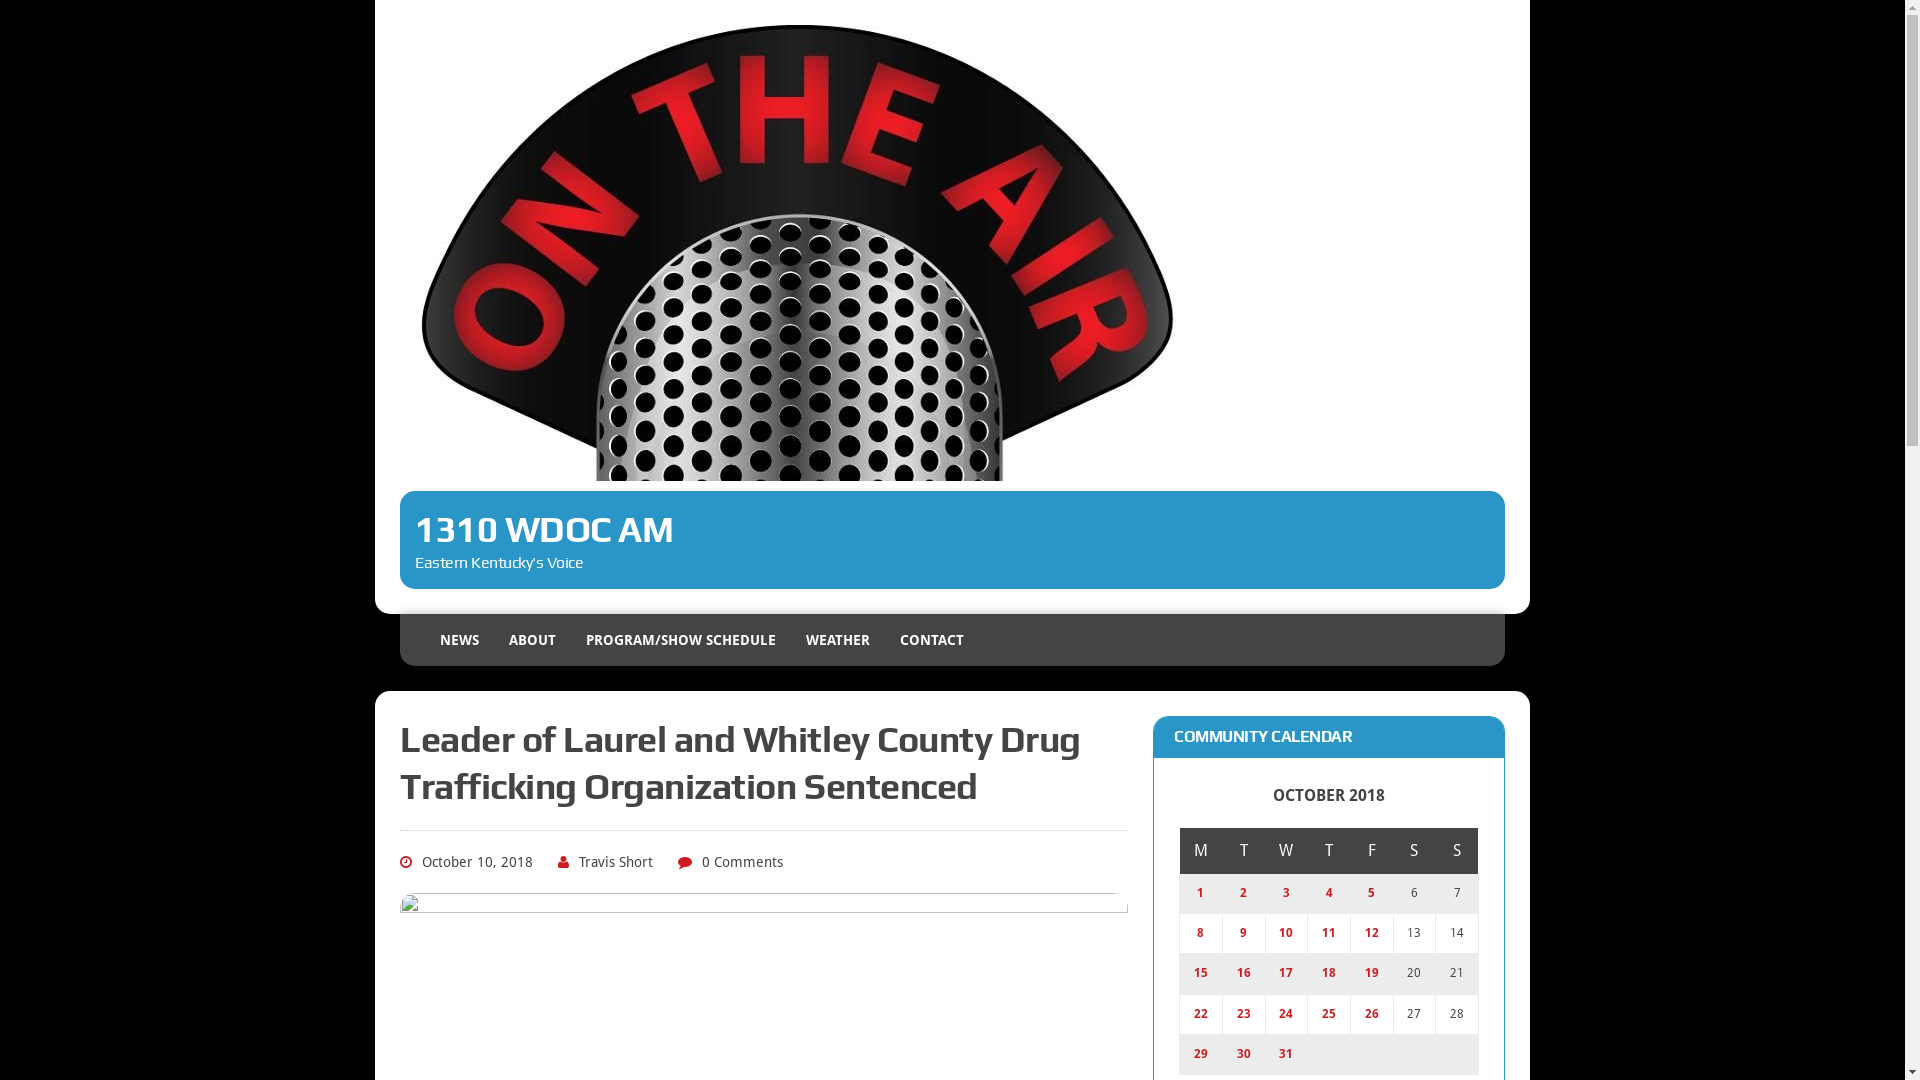  Describe the element at coordinates (1286, 1014) in the screenshot. I see `24` at that location.